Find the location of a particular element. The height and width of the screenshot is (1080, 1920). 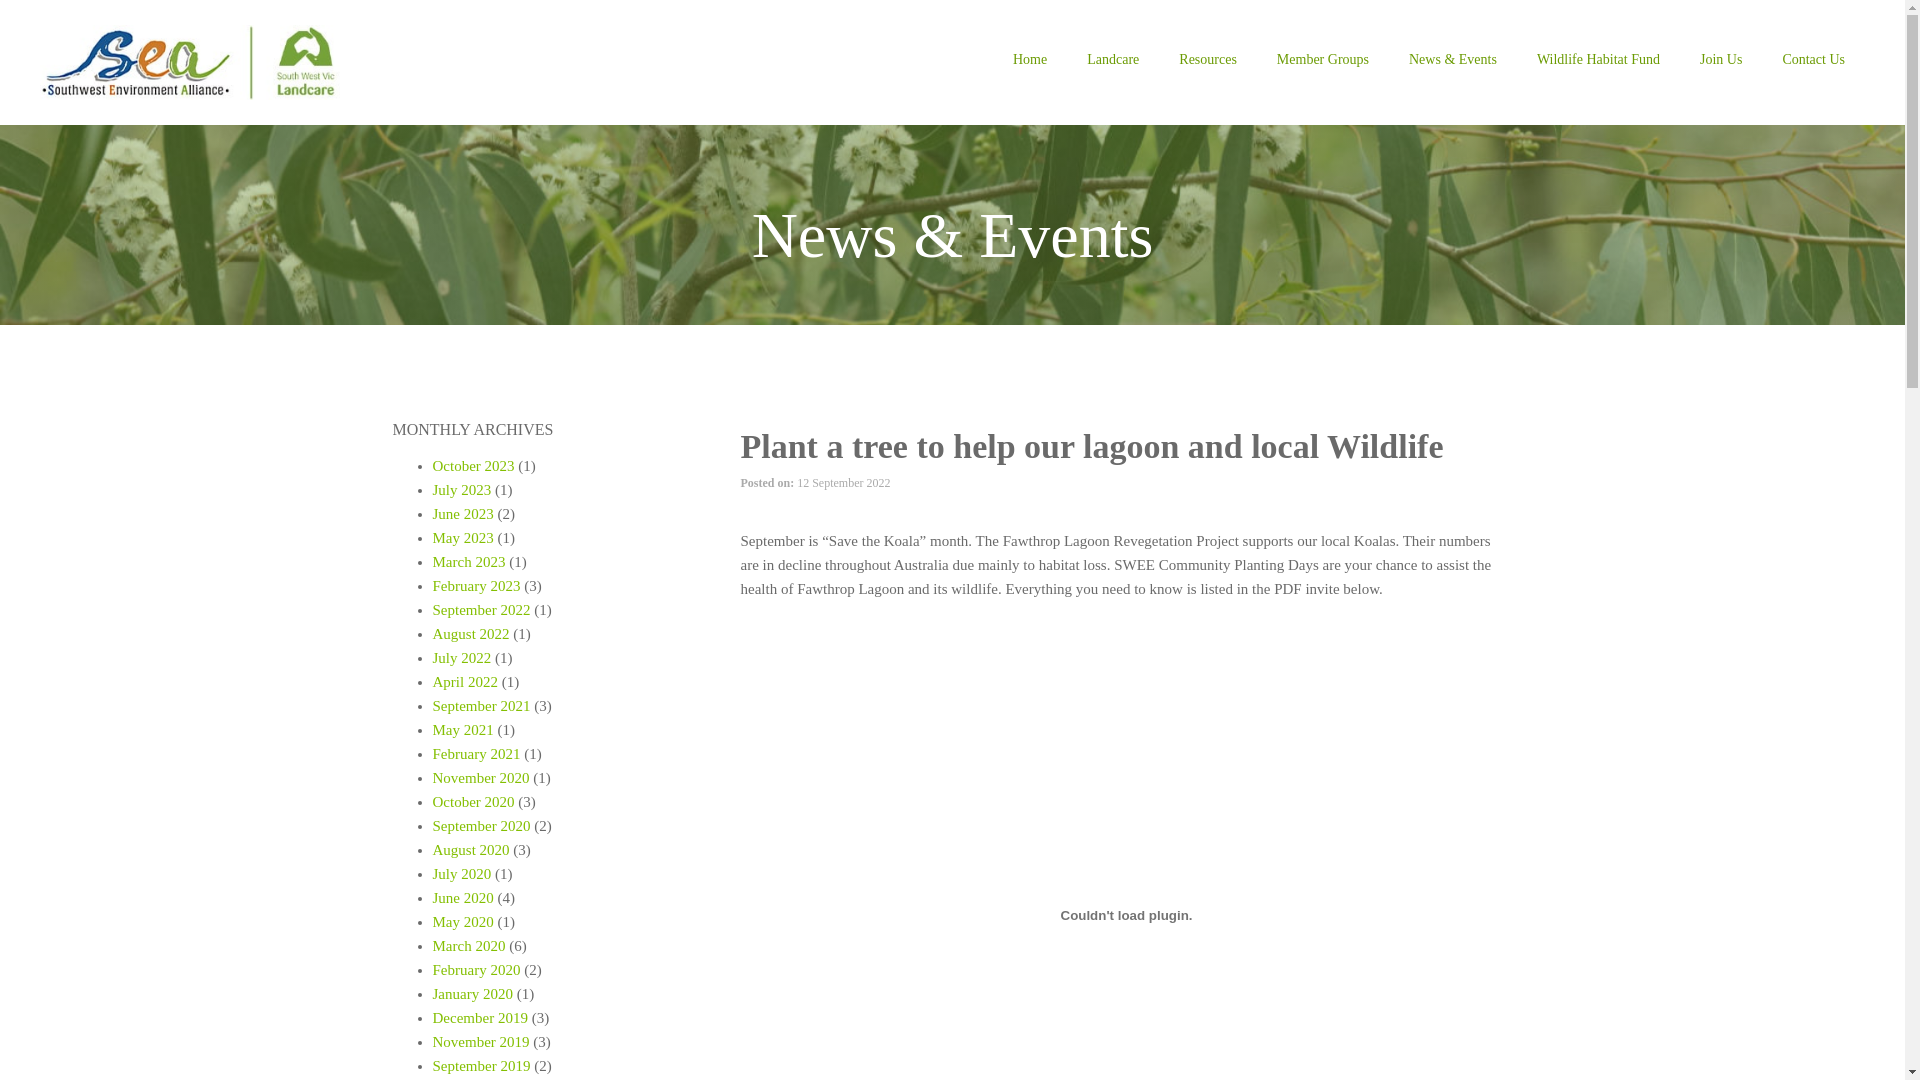

Member Groups is located at coordinates (1323, 62).